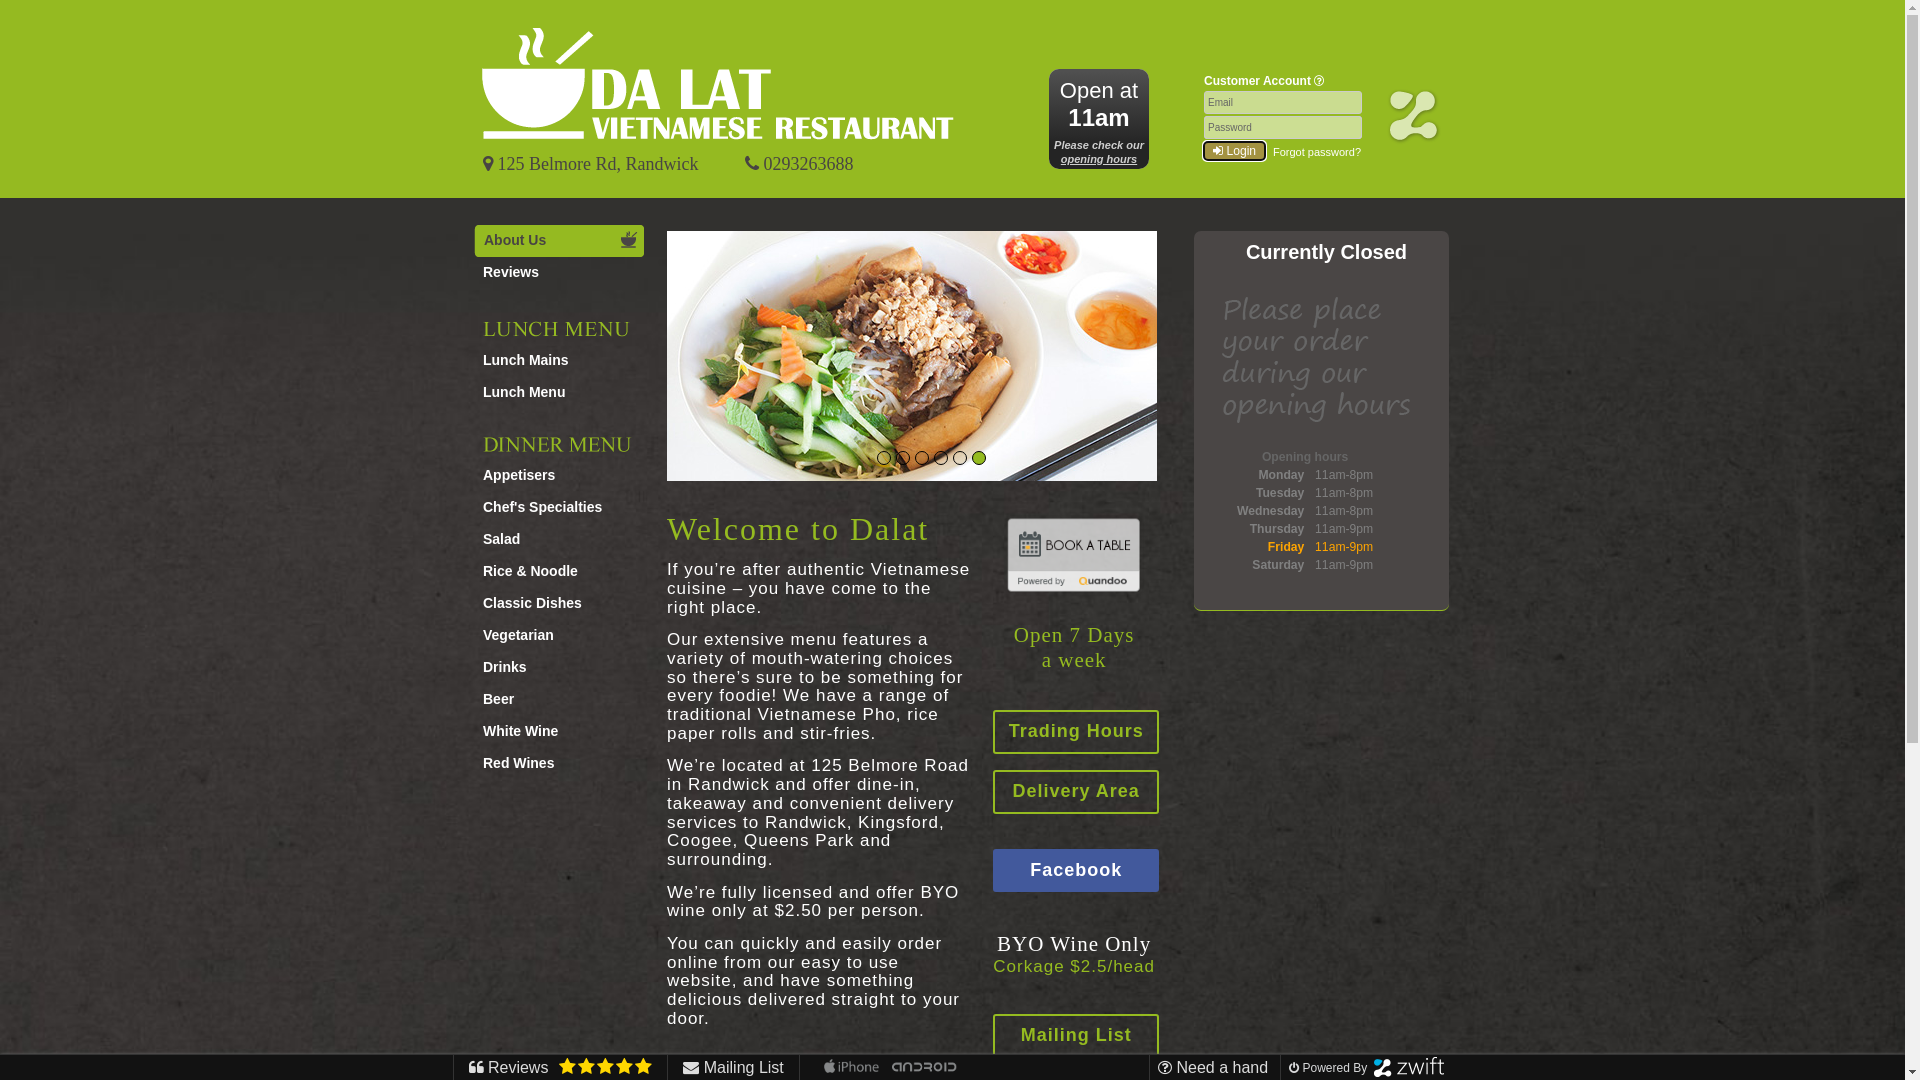 Image resolution: width=1920 pixels, height=1080 pixels. What do you see at coordinates (1076, 1036) in the screenshot?
I see `Mailing List` at bounding box center [1076, 1036].